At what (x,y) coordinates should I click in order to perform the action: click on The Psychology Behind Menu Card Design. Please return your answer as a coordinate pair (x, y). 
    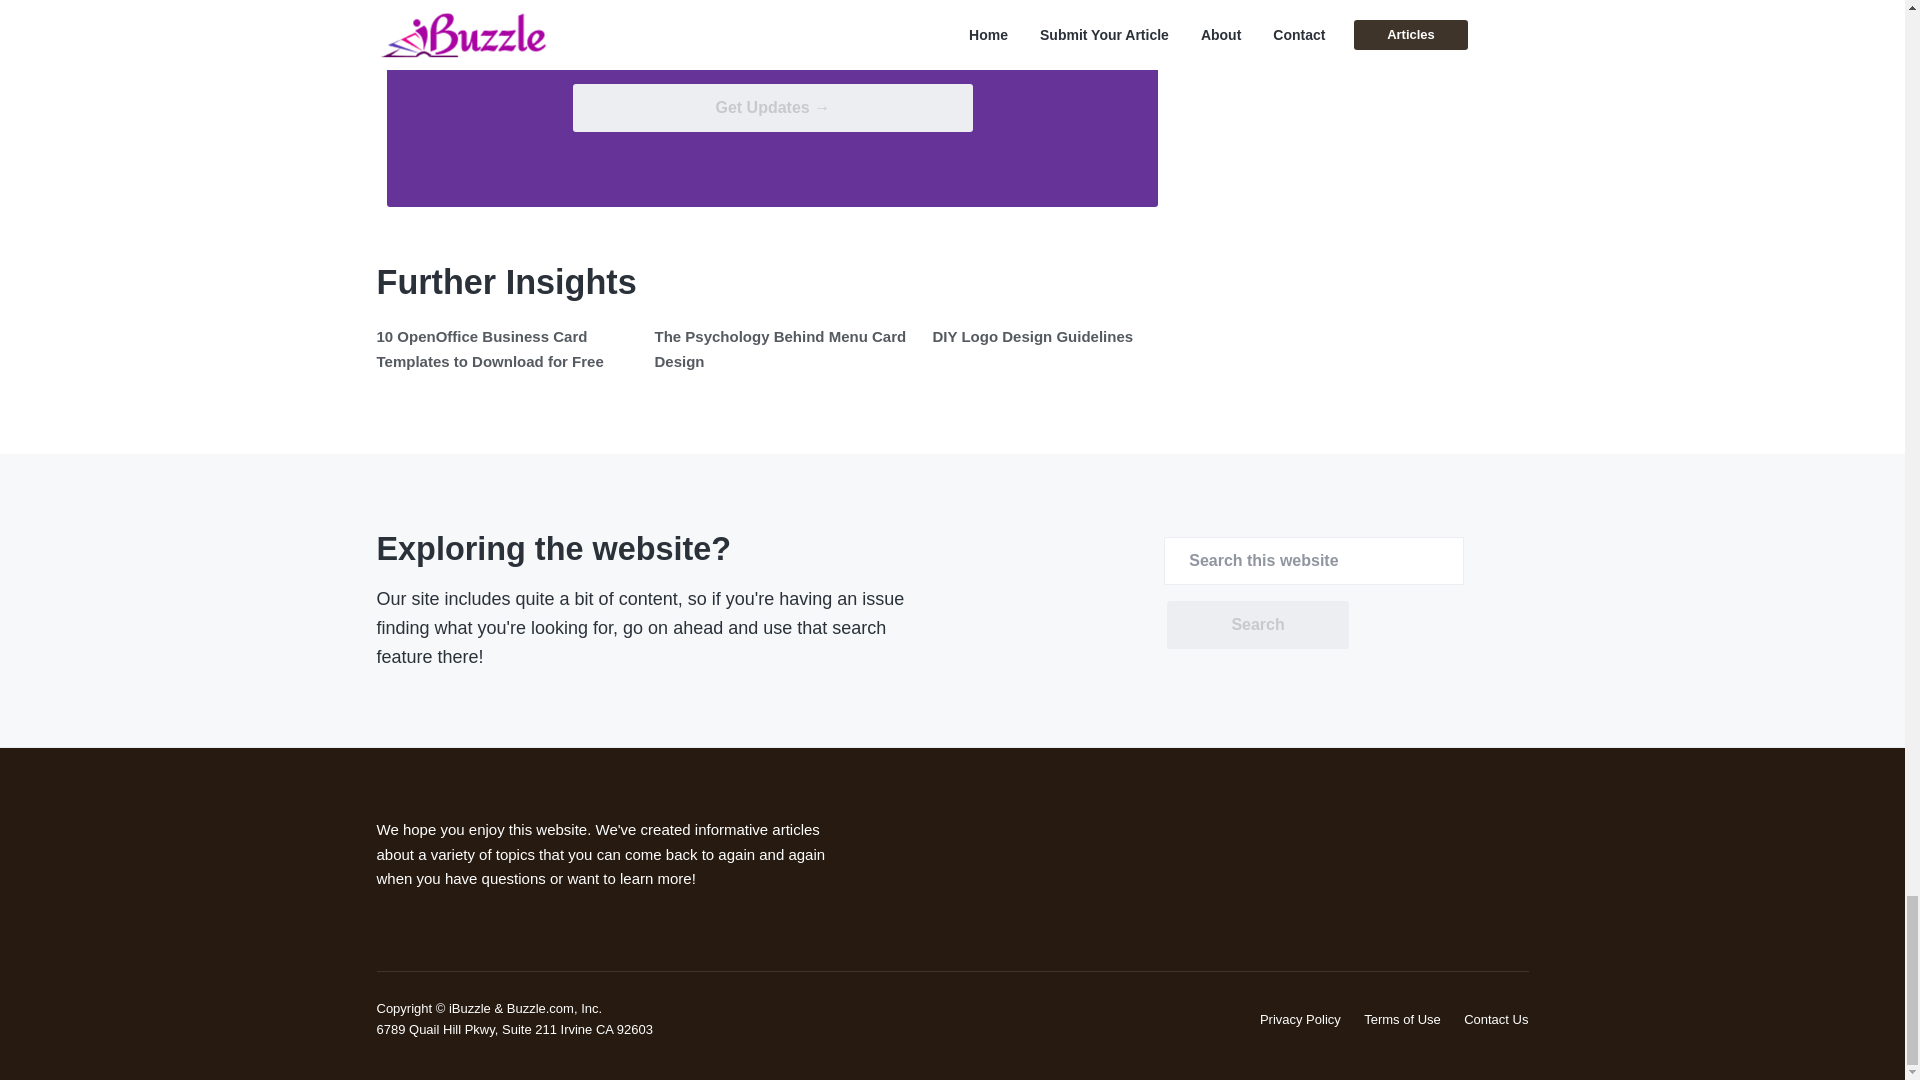
    Looking at the image, I should click on (780, 348).